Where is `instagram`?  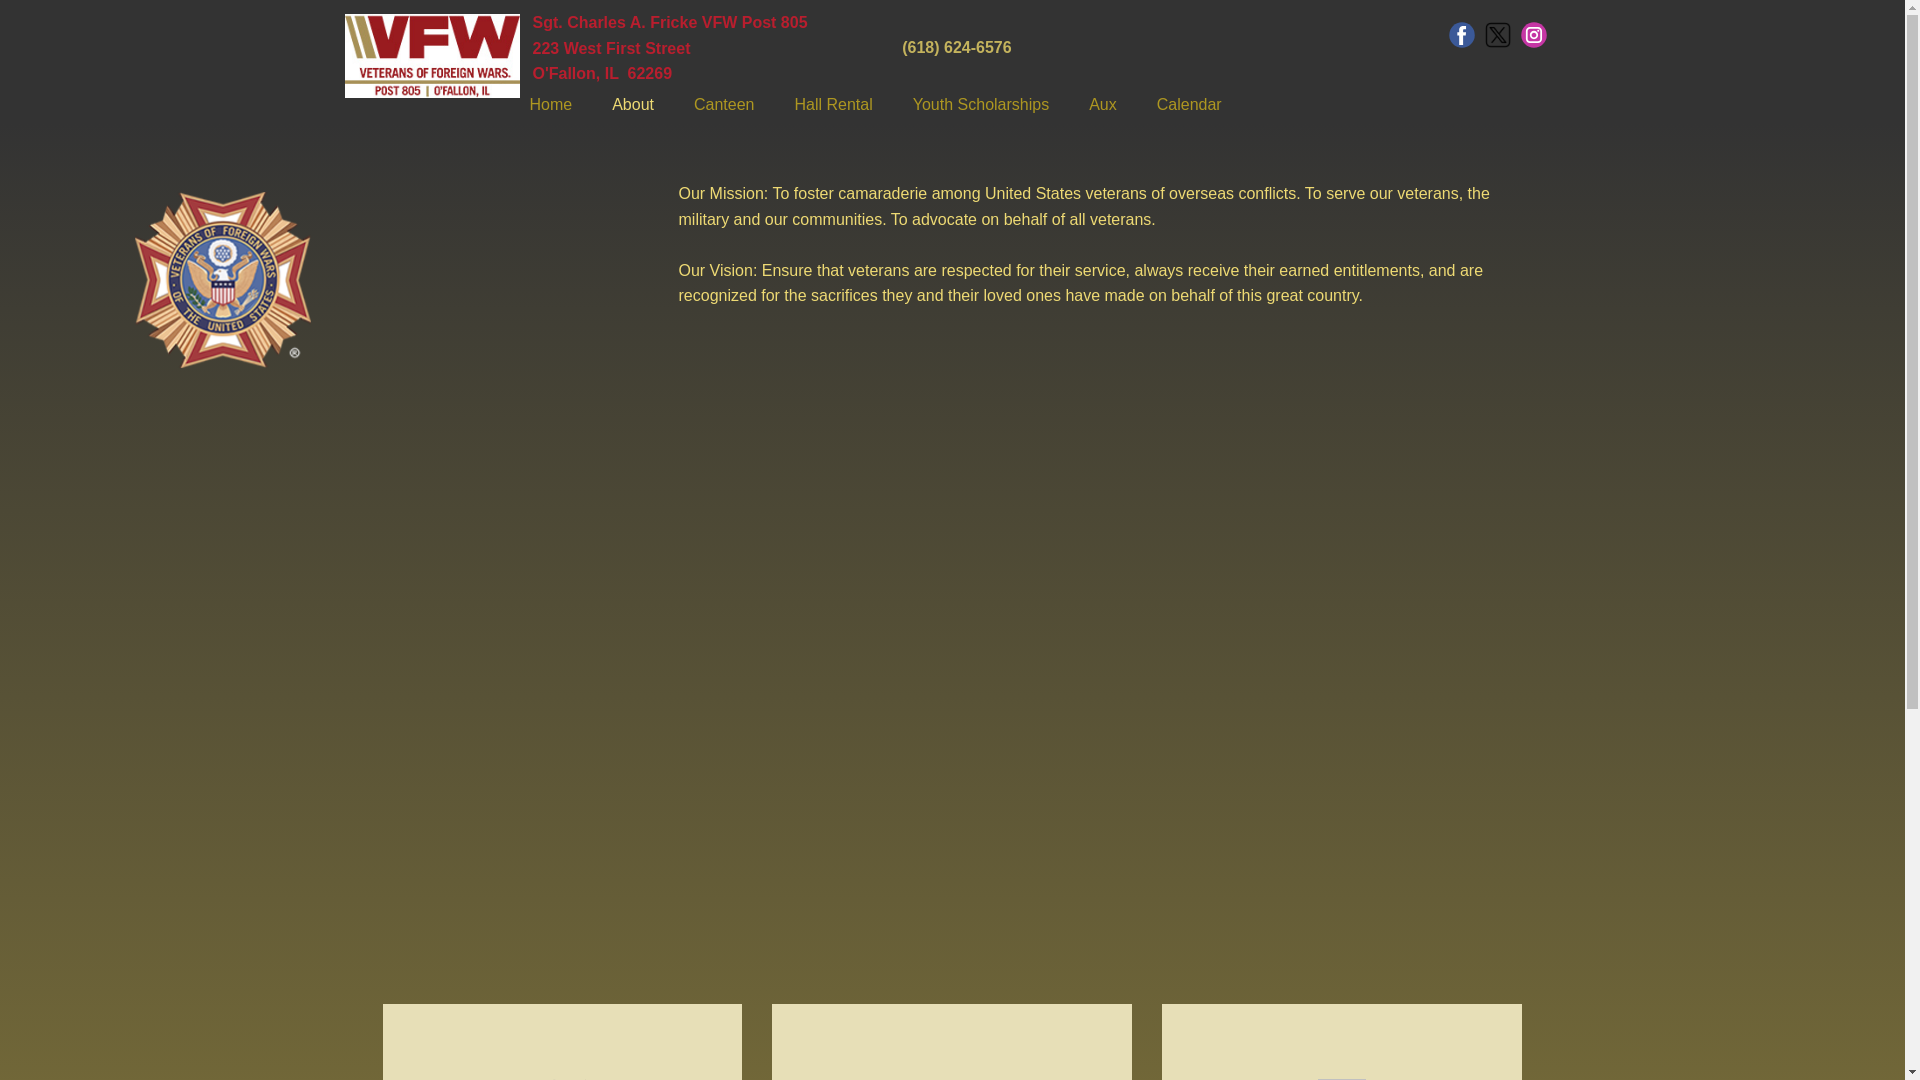
instagram is located at coordinates (1532, 34).